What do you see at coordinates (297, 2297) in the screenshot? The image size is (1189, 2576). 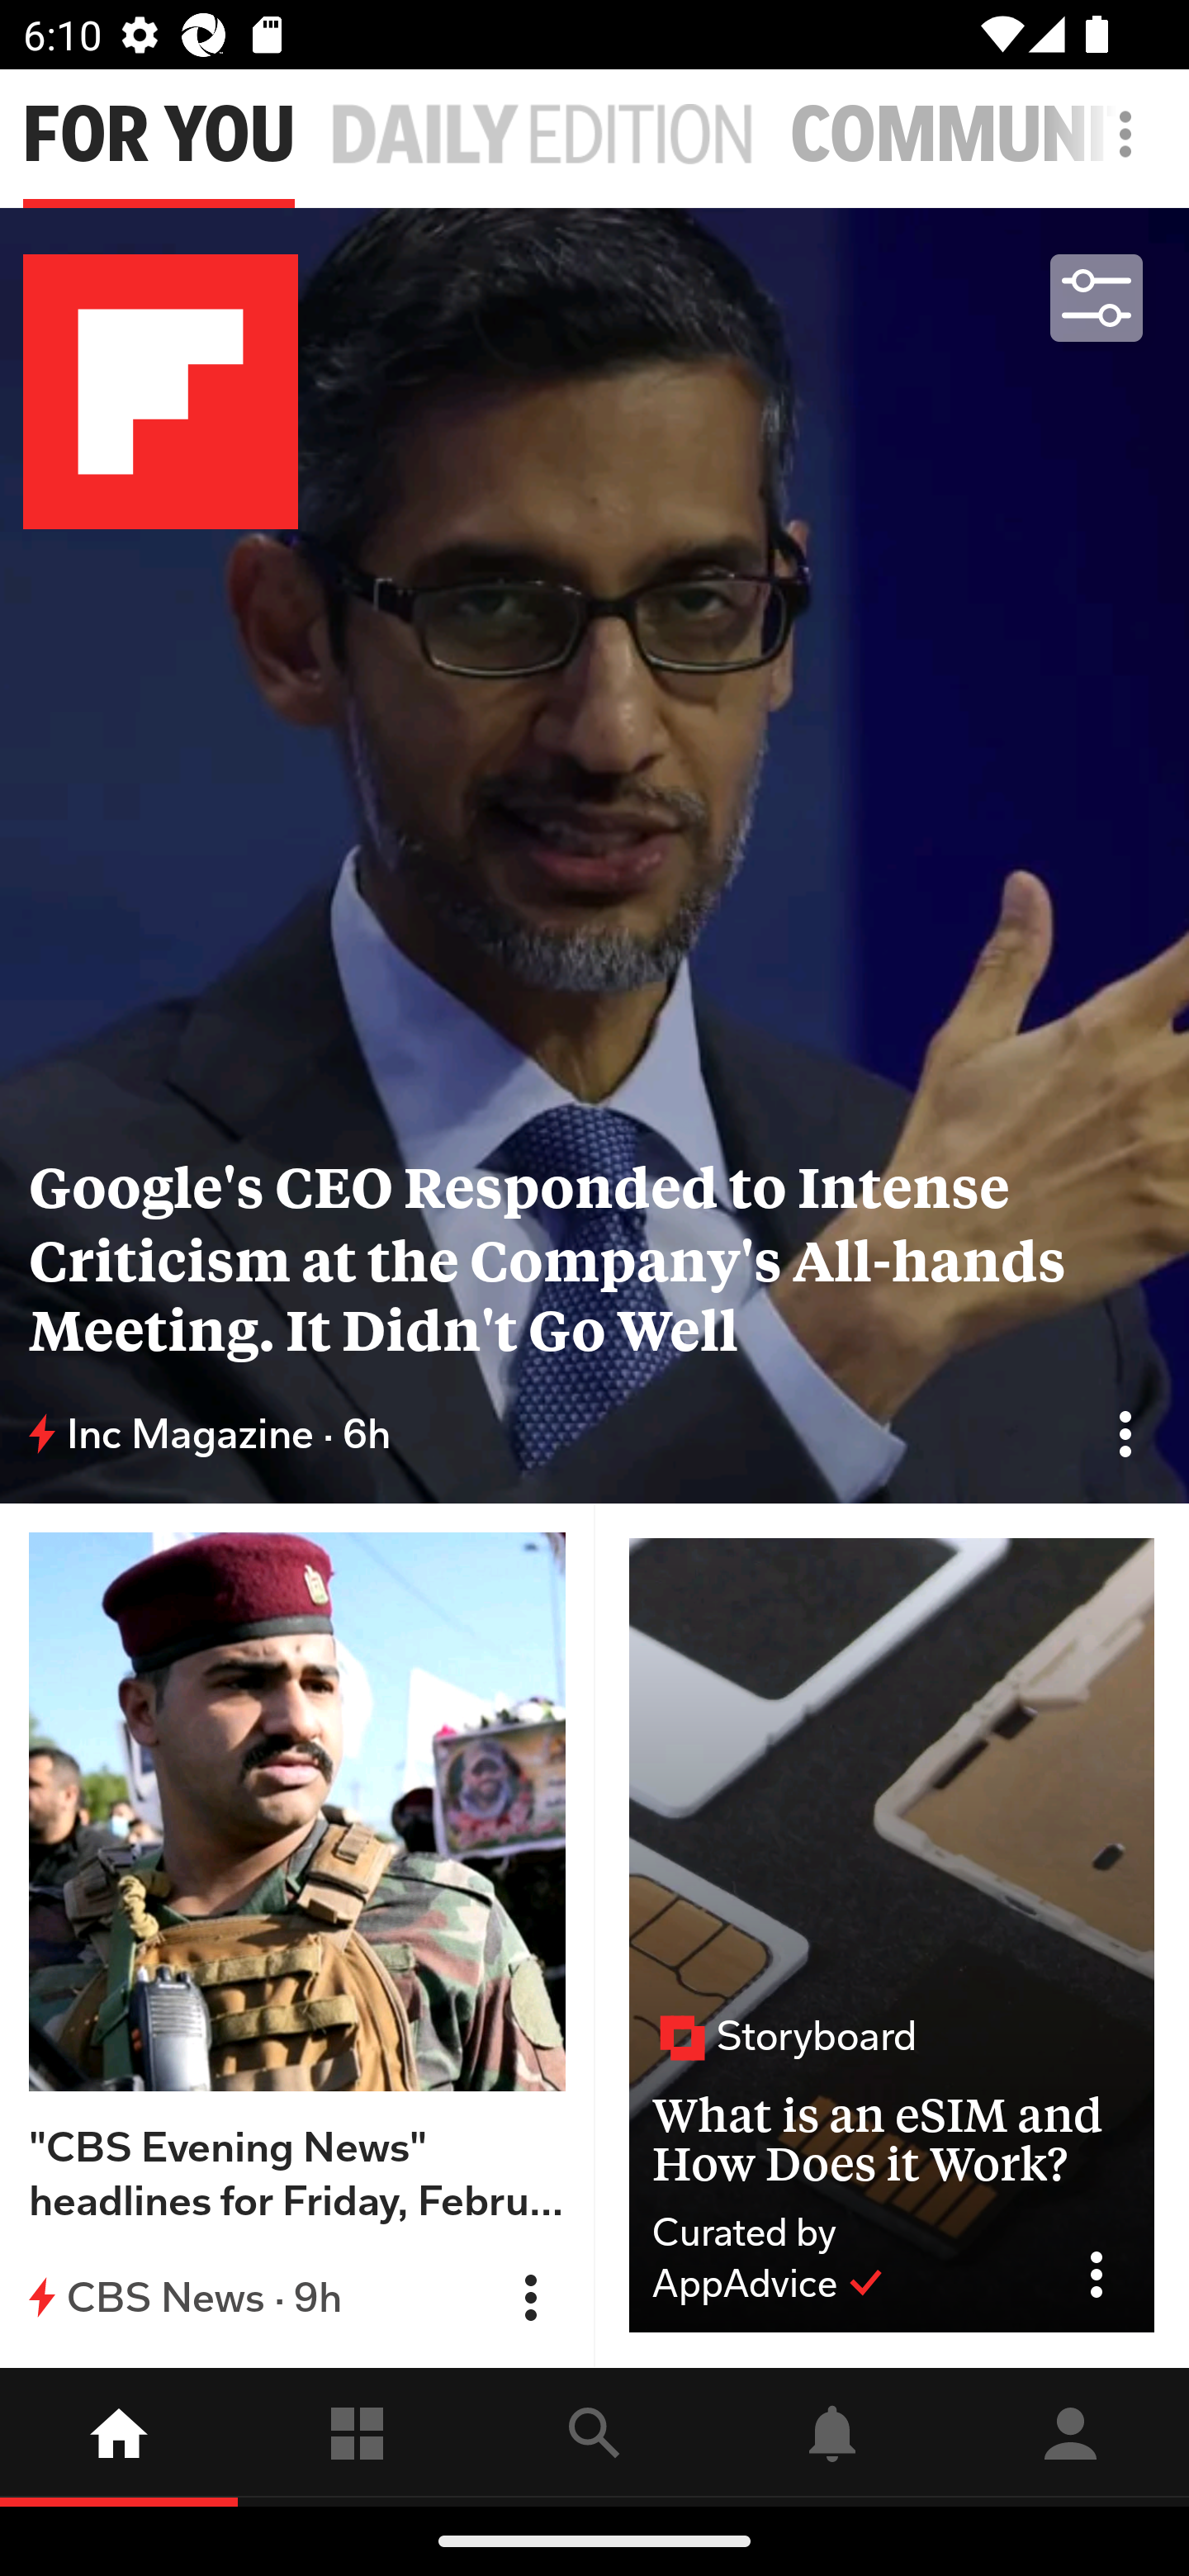 I see `CBS News · 9h Flip into Magazine` at bounding box center [297, 2297].